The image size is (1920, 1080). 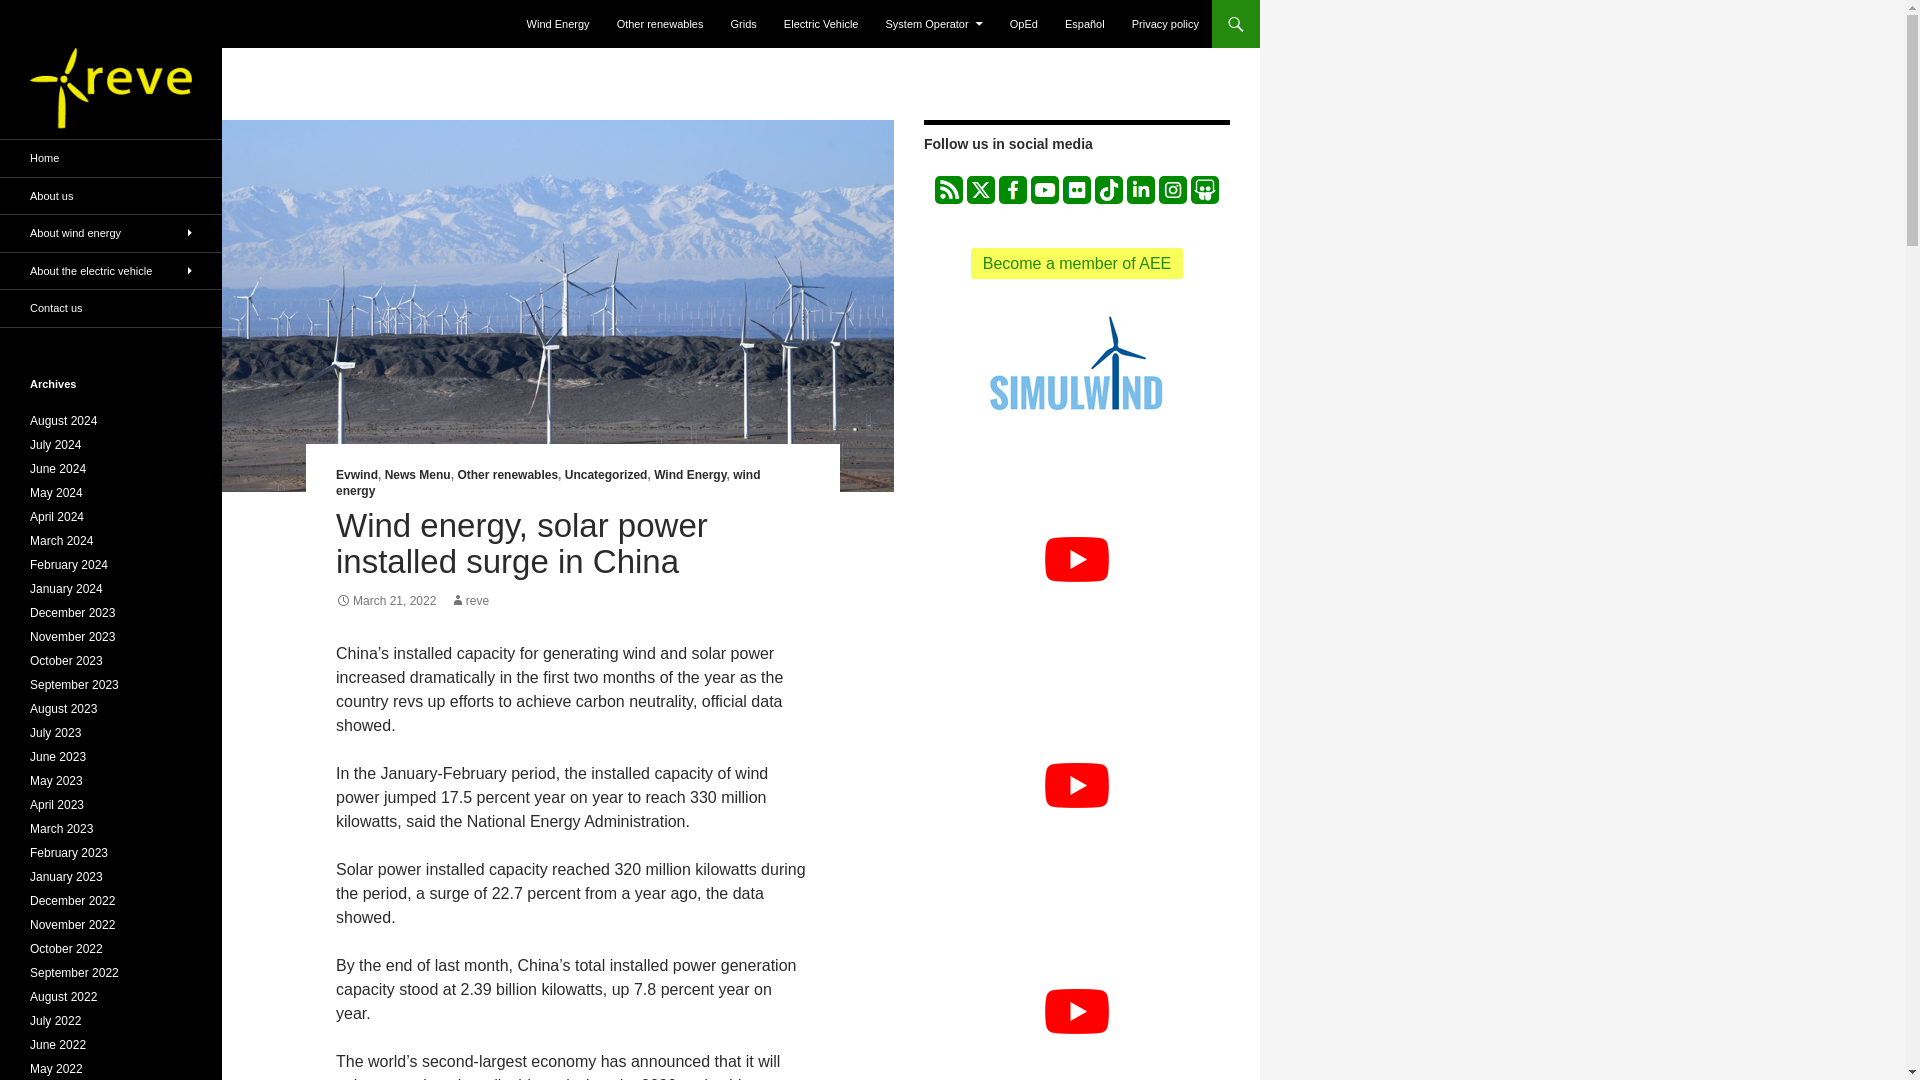 I want to click on News Menu, so click(x=418, y=474).